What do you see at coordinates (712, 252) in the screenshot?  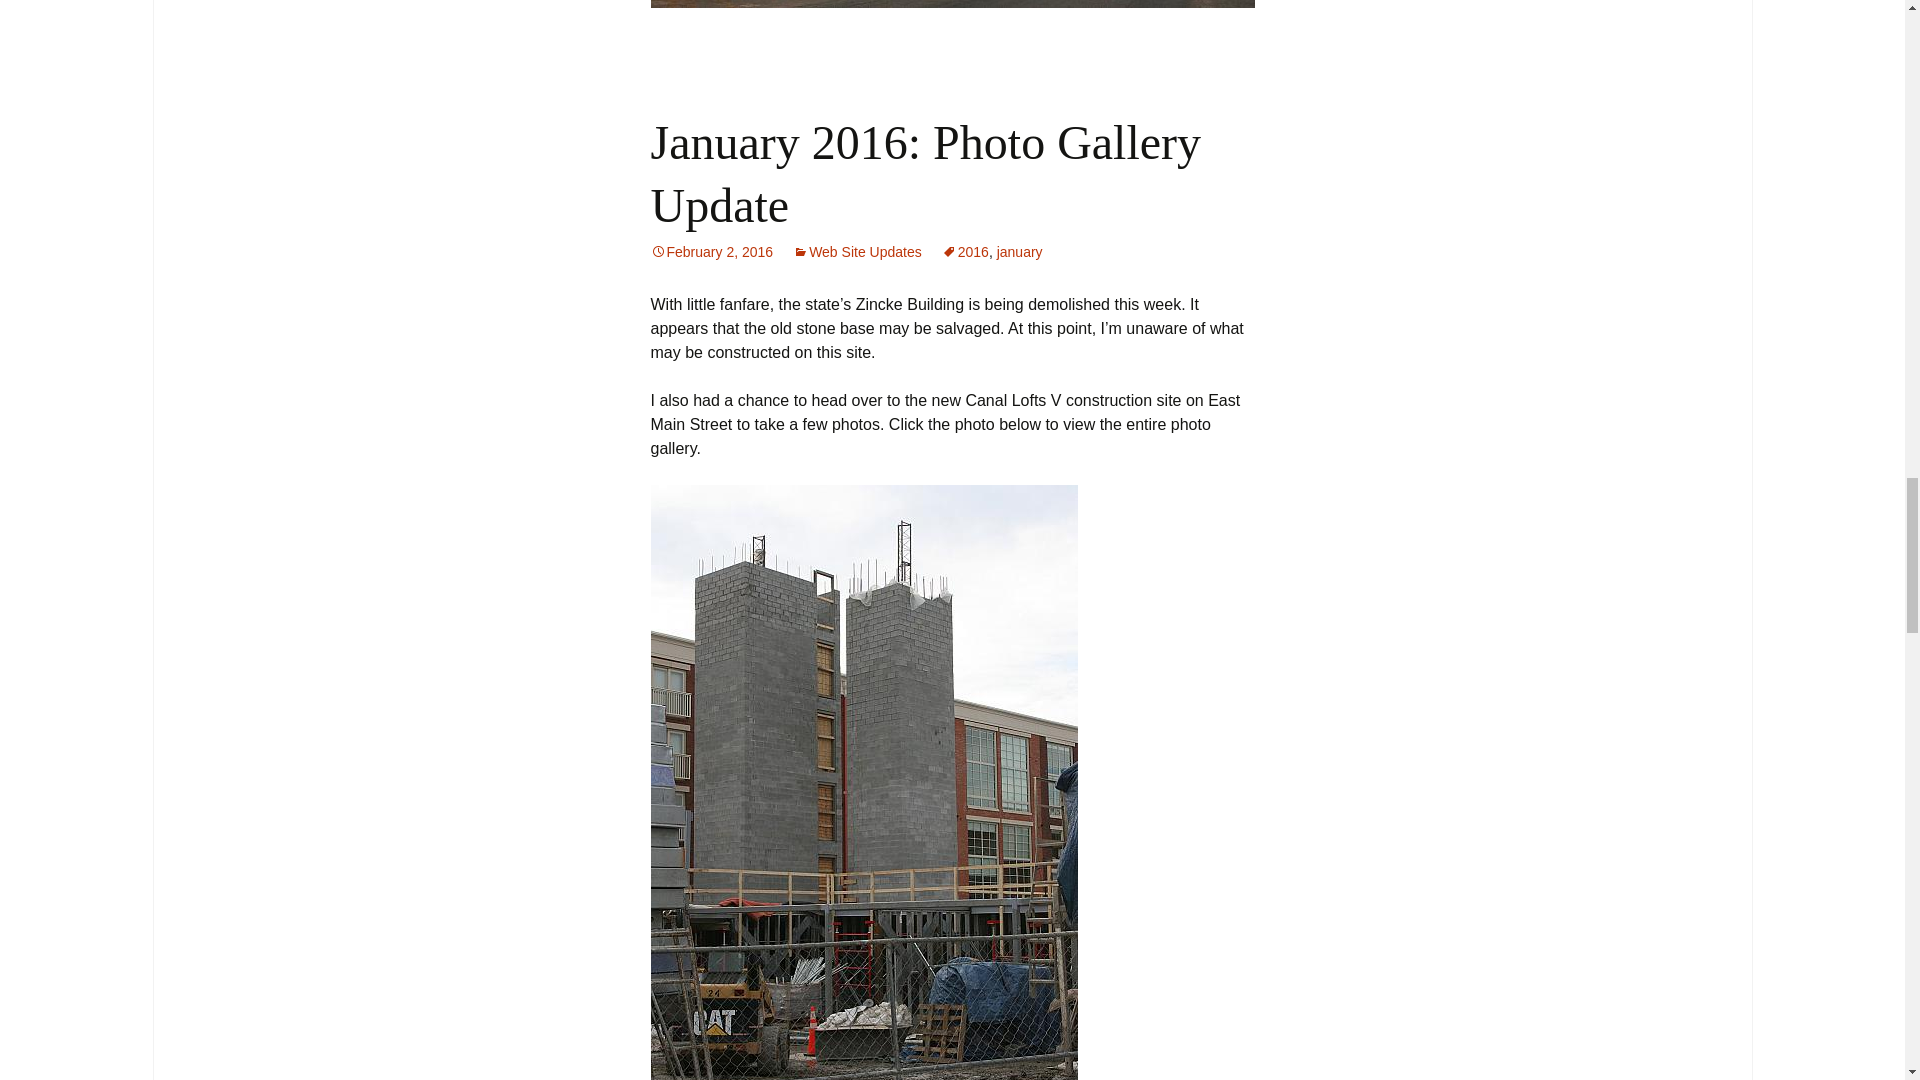 I see `February 2, 2016` at bounding box center [712, 252].